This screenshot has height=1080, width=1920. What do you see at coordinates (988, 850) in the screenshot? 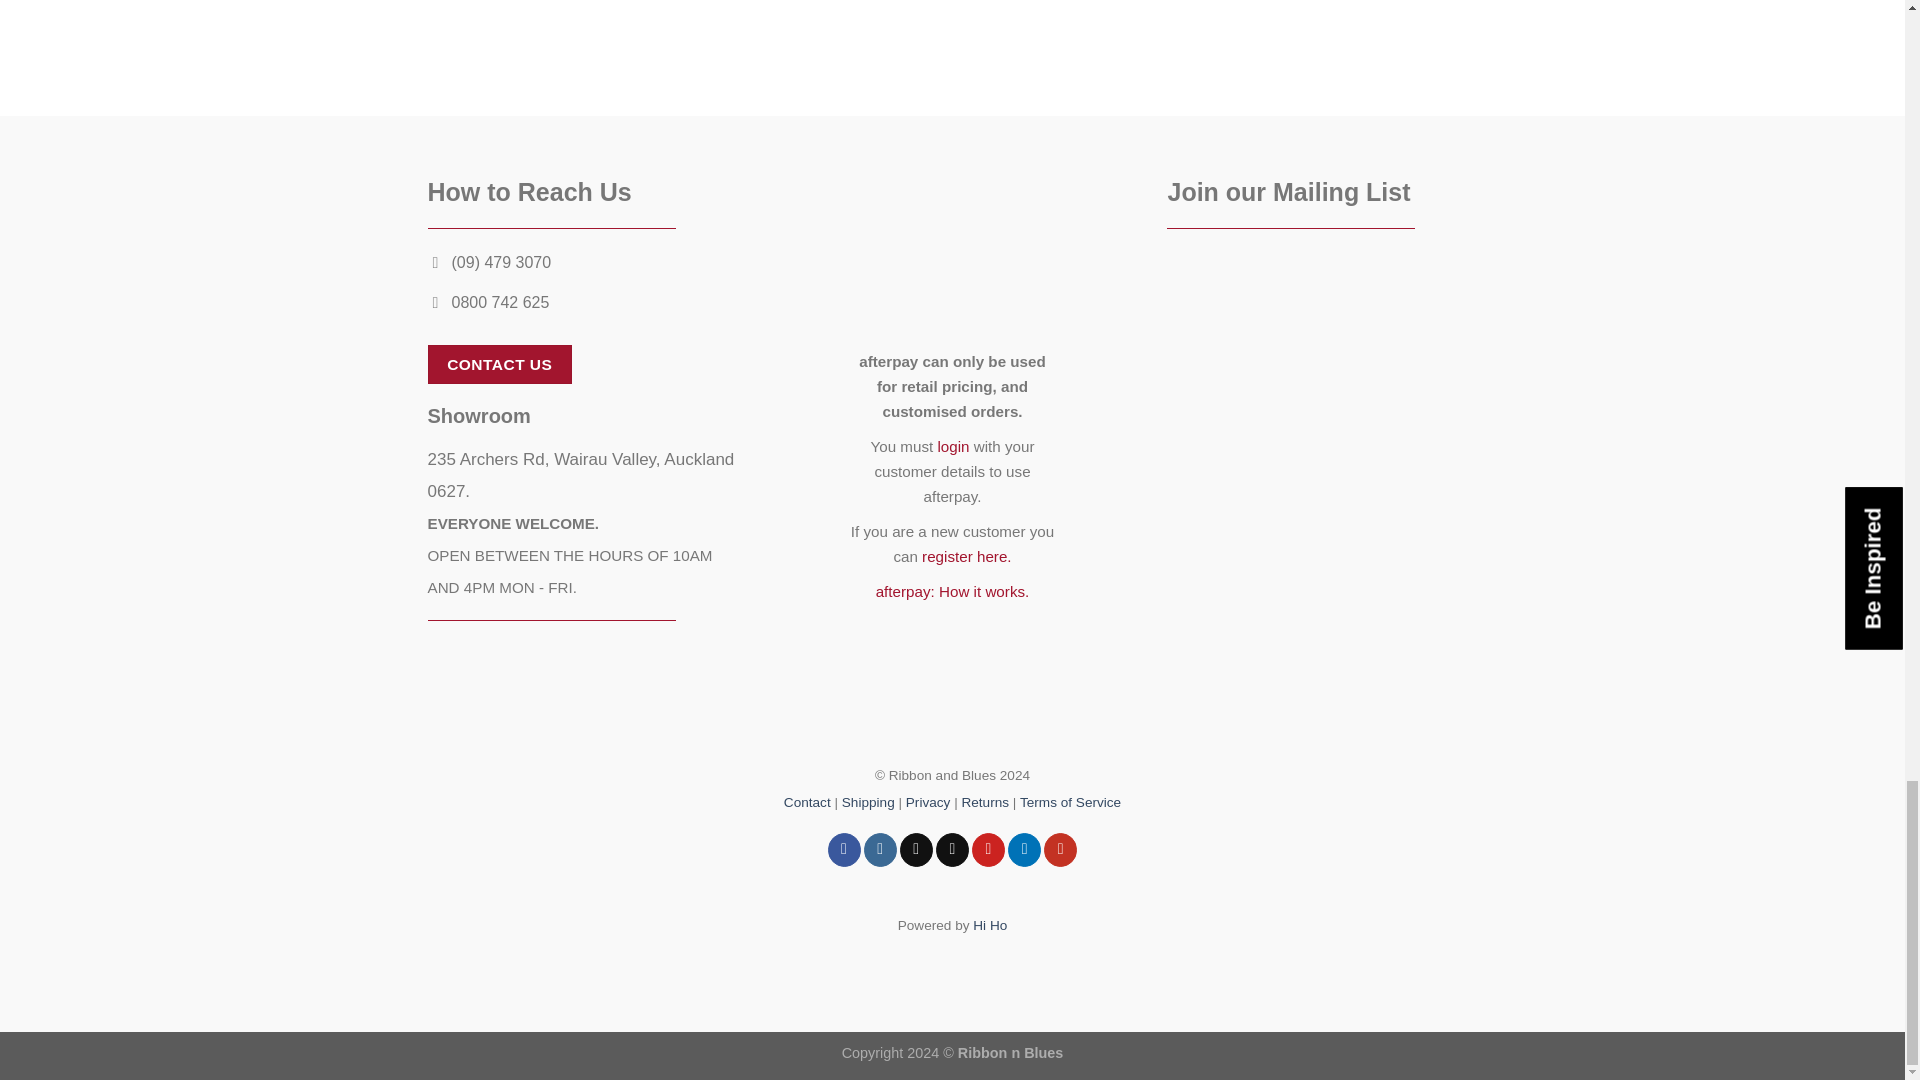
I see `Follow on Pinterest` at bounding box center [988, 850].